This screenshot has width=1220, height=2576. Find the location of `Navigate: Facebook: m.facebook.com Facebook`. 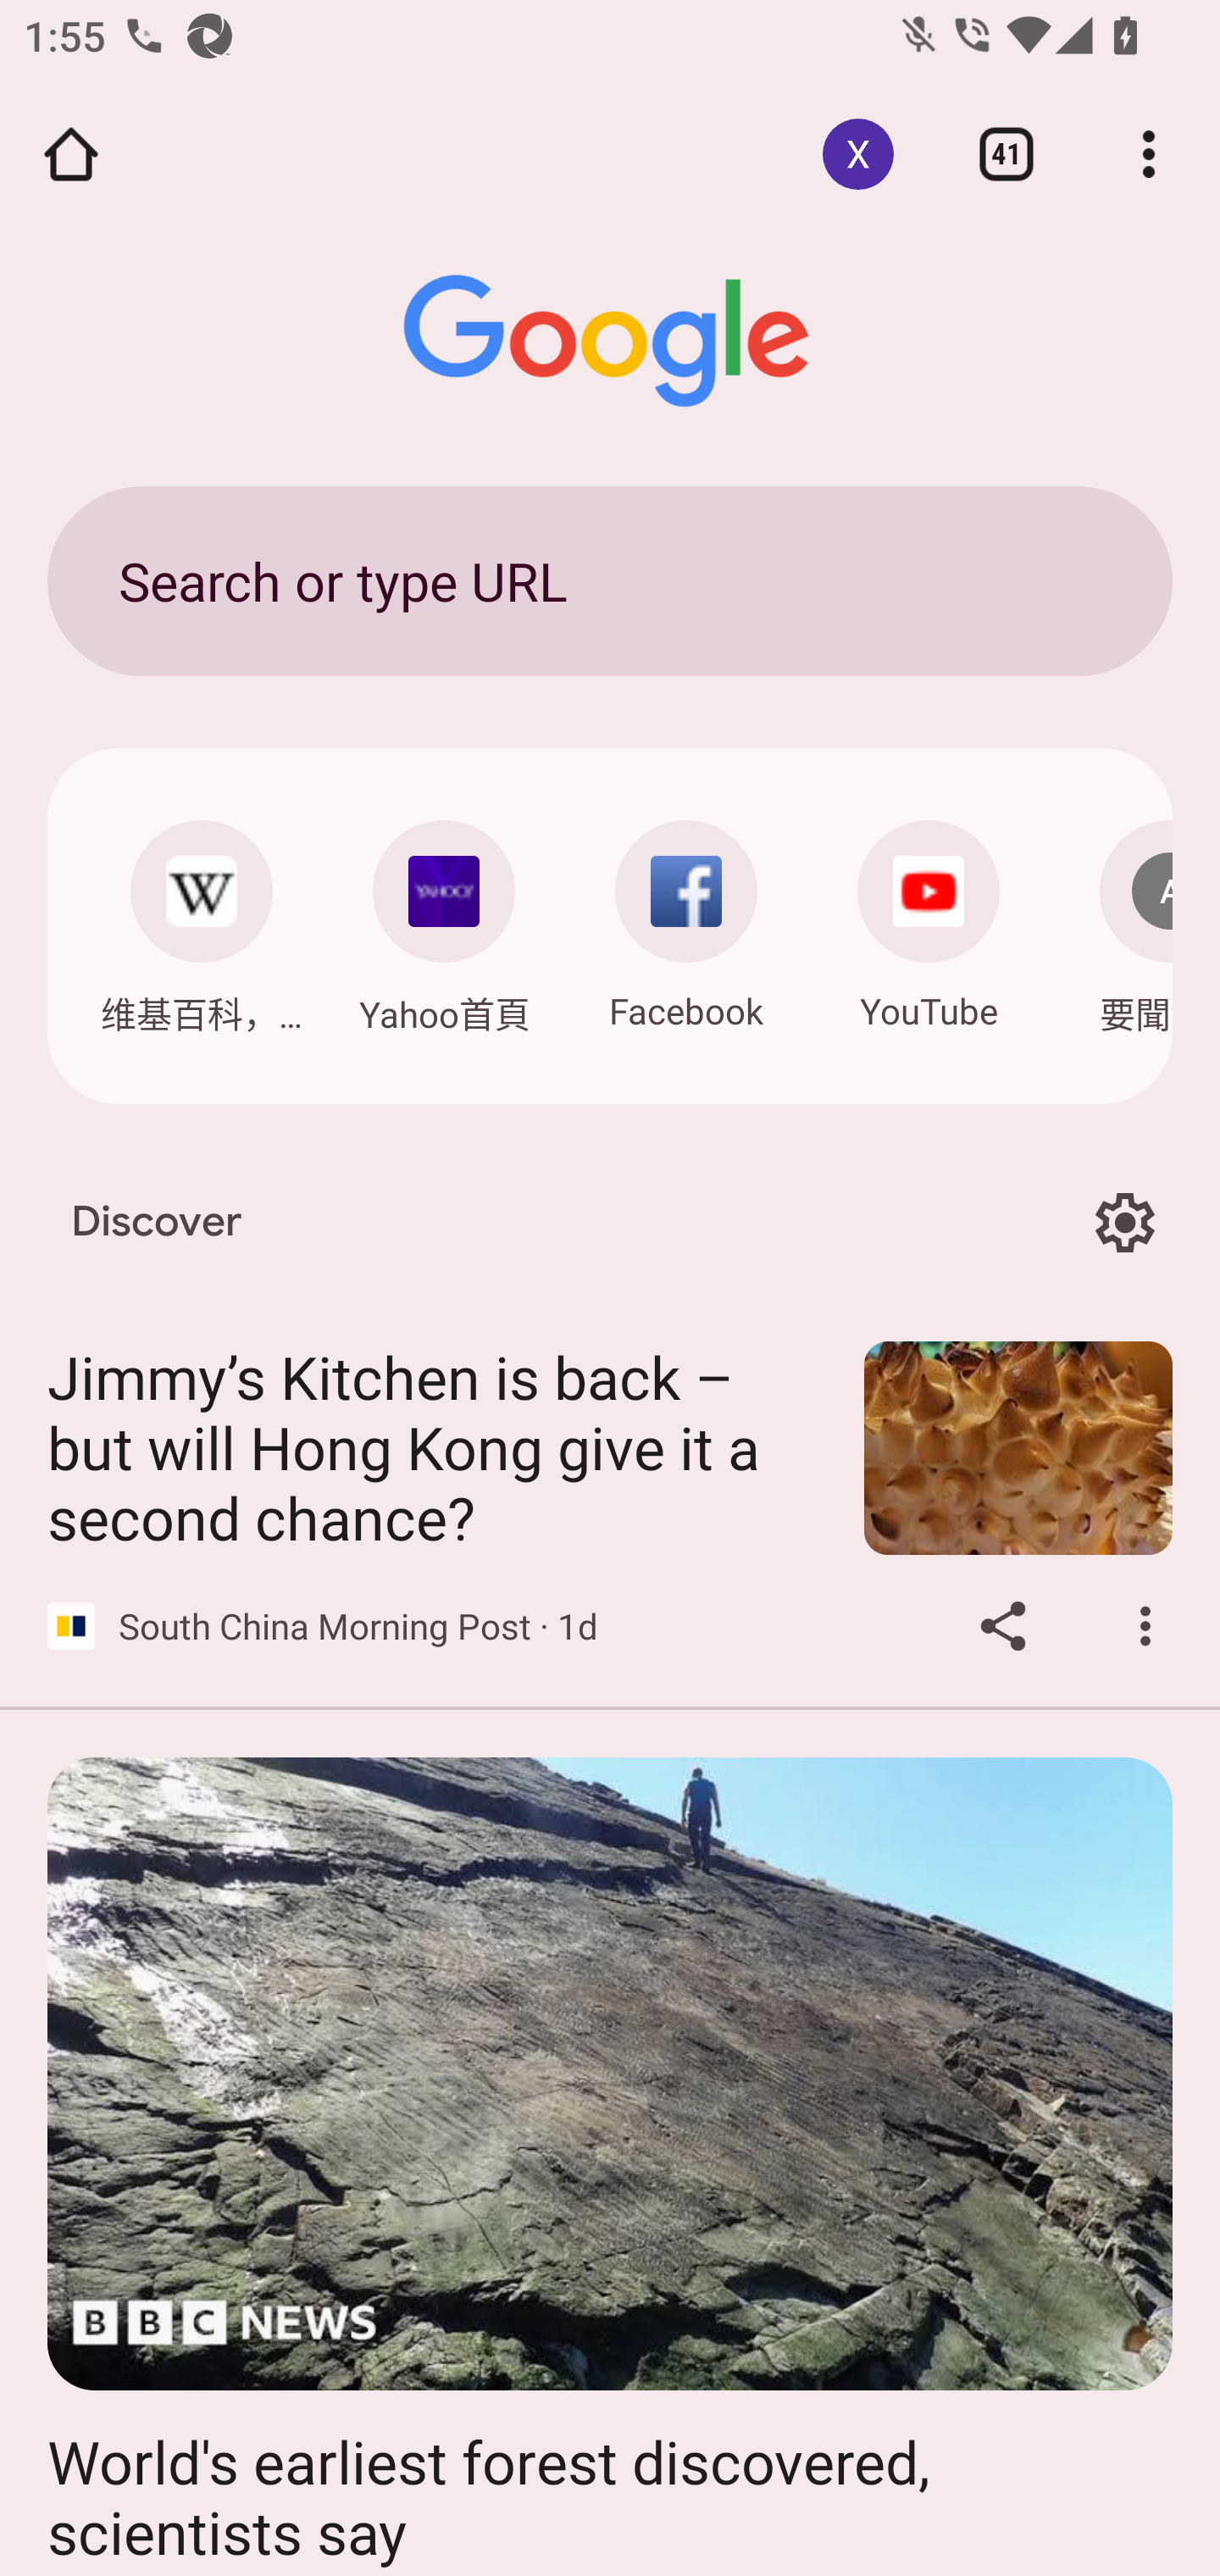

Navigate: Facebook: m.facebook.com Facebook is located at coordinates (686, 917).